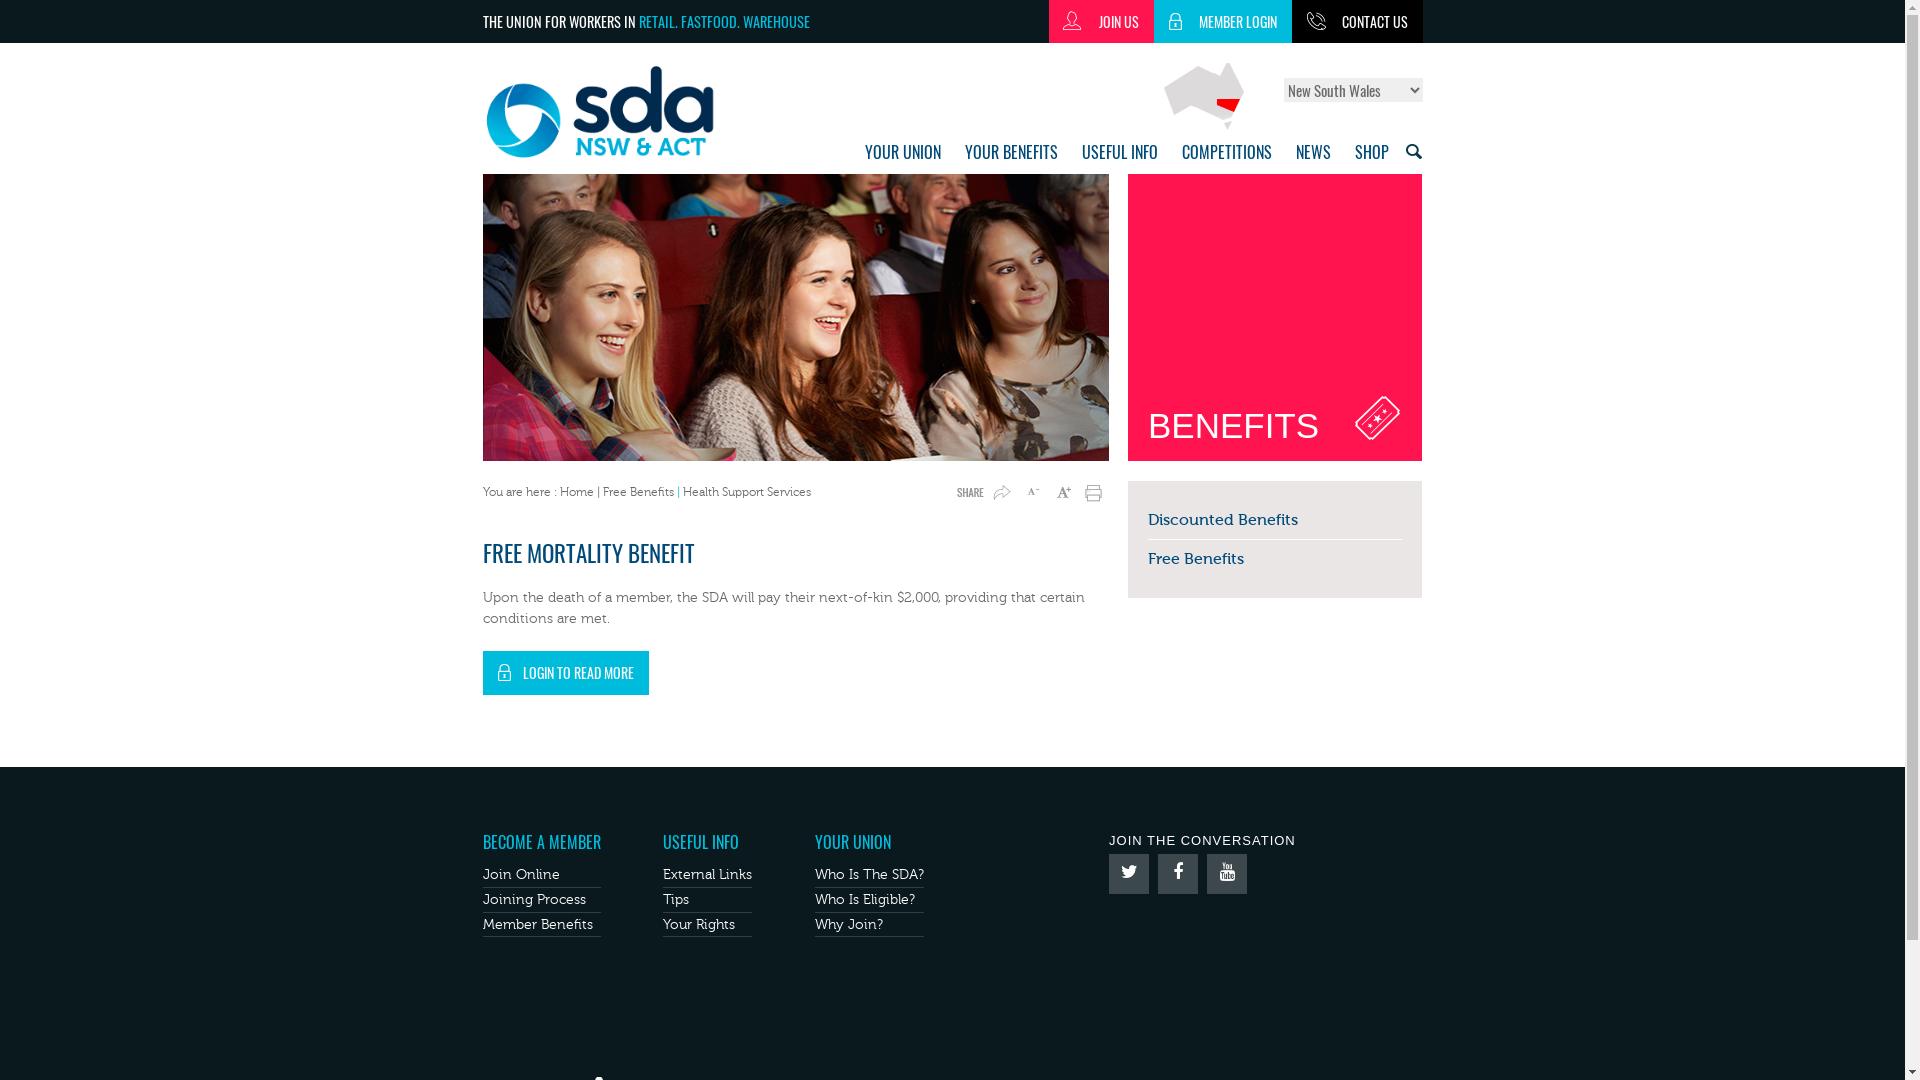 Image resolution: width=1920 pixels, height=1080 pixels. Describe the element at coordinates (638, 492) in the screenshot. I see `Free Benefits` at that location.